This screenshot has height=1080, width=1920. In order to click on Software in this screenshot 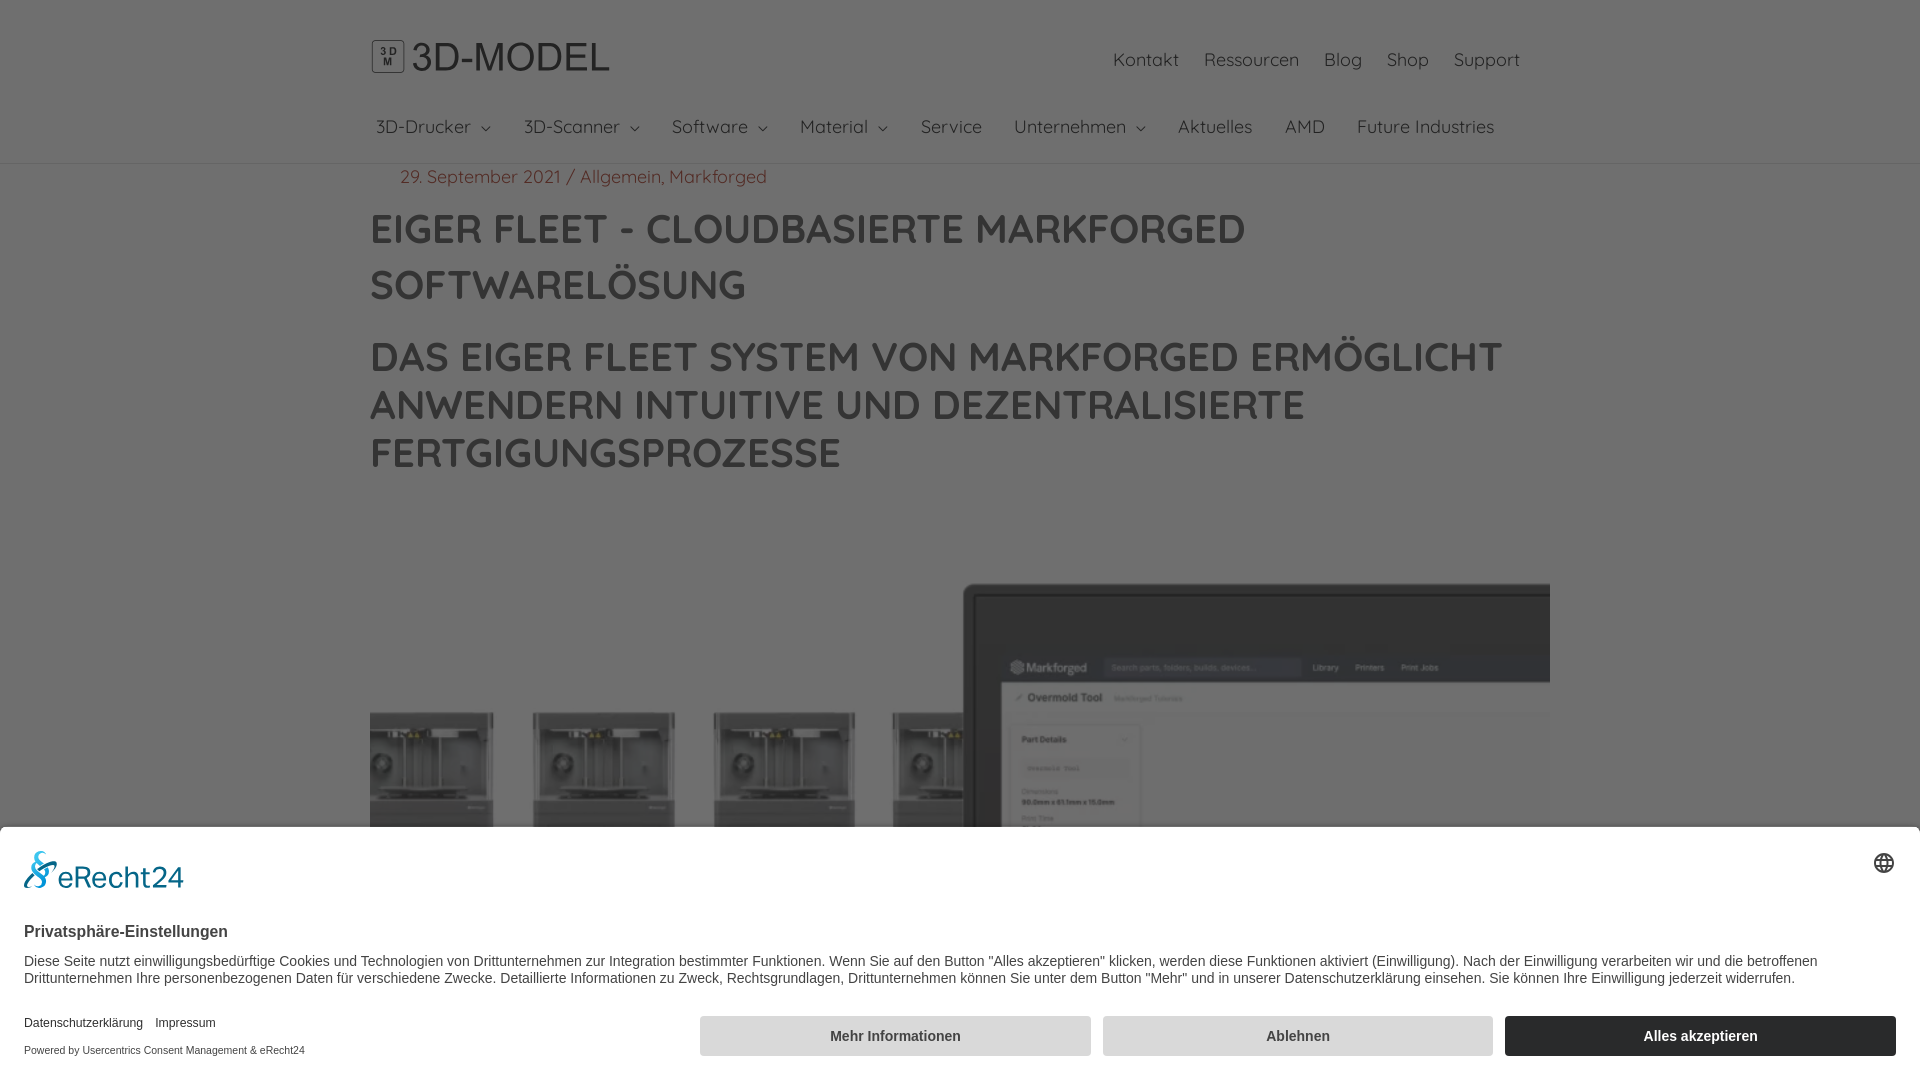, I will do `click(720, 127)`.